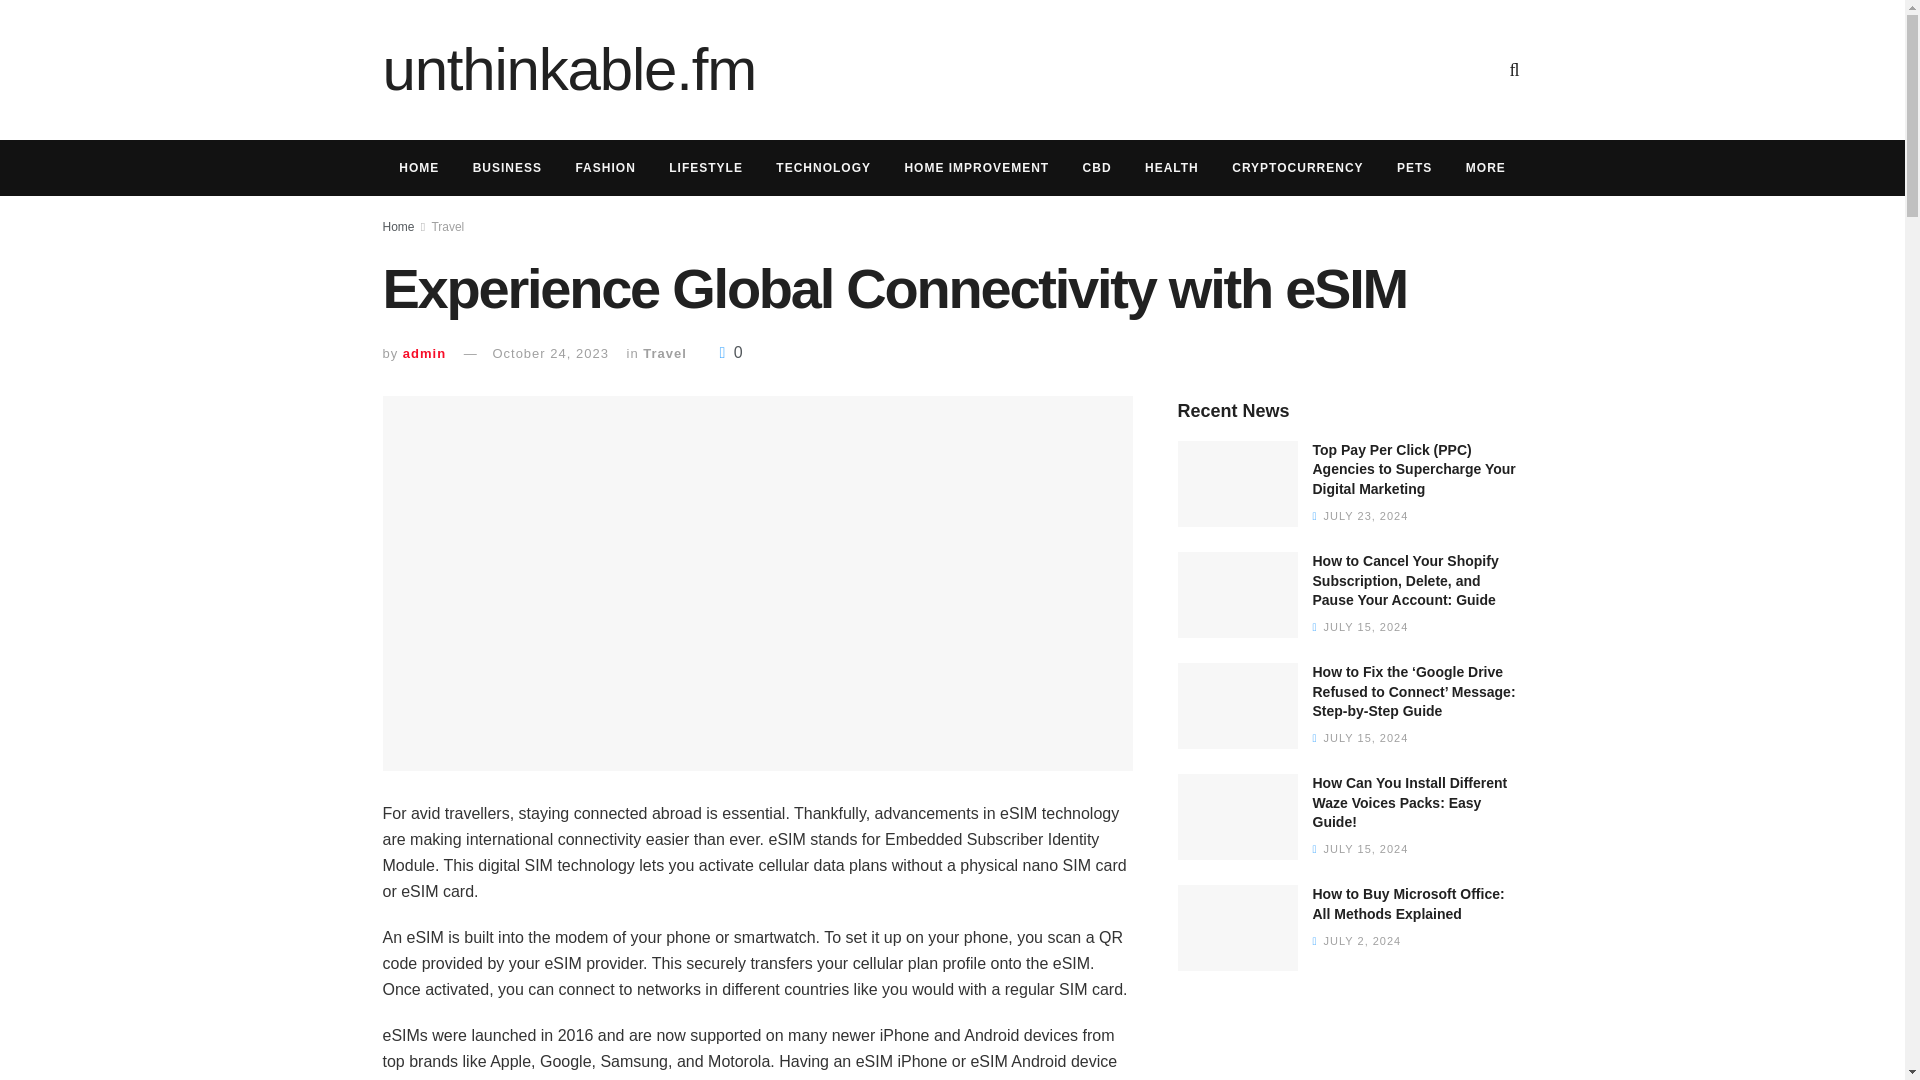  What do you see at coordinates (605, 168) in the screenshot?
I see `FASHION` at bounding box center [605, 168].